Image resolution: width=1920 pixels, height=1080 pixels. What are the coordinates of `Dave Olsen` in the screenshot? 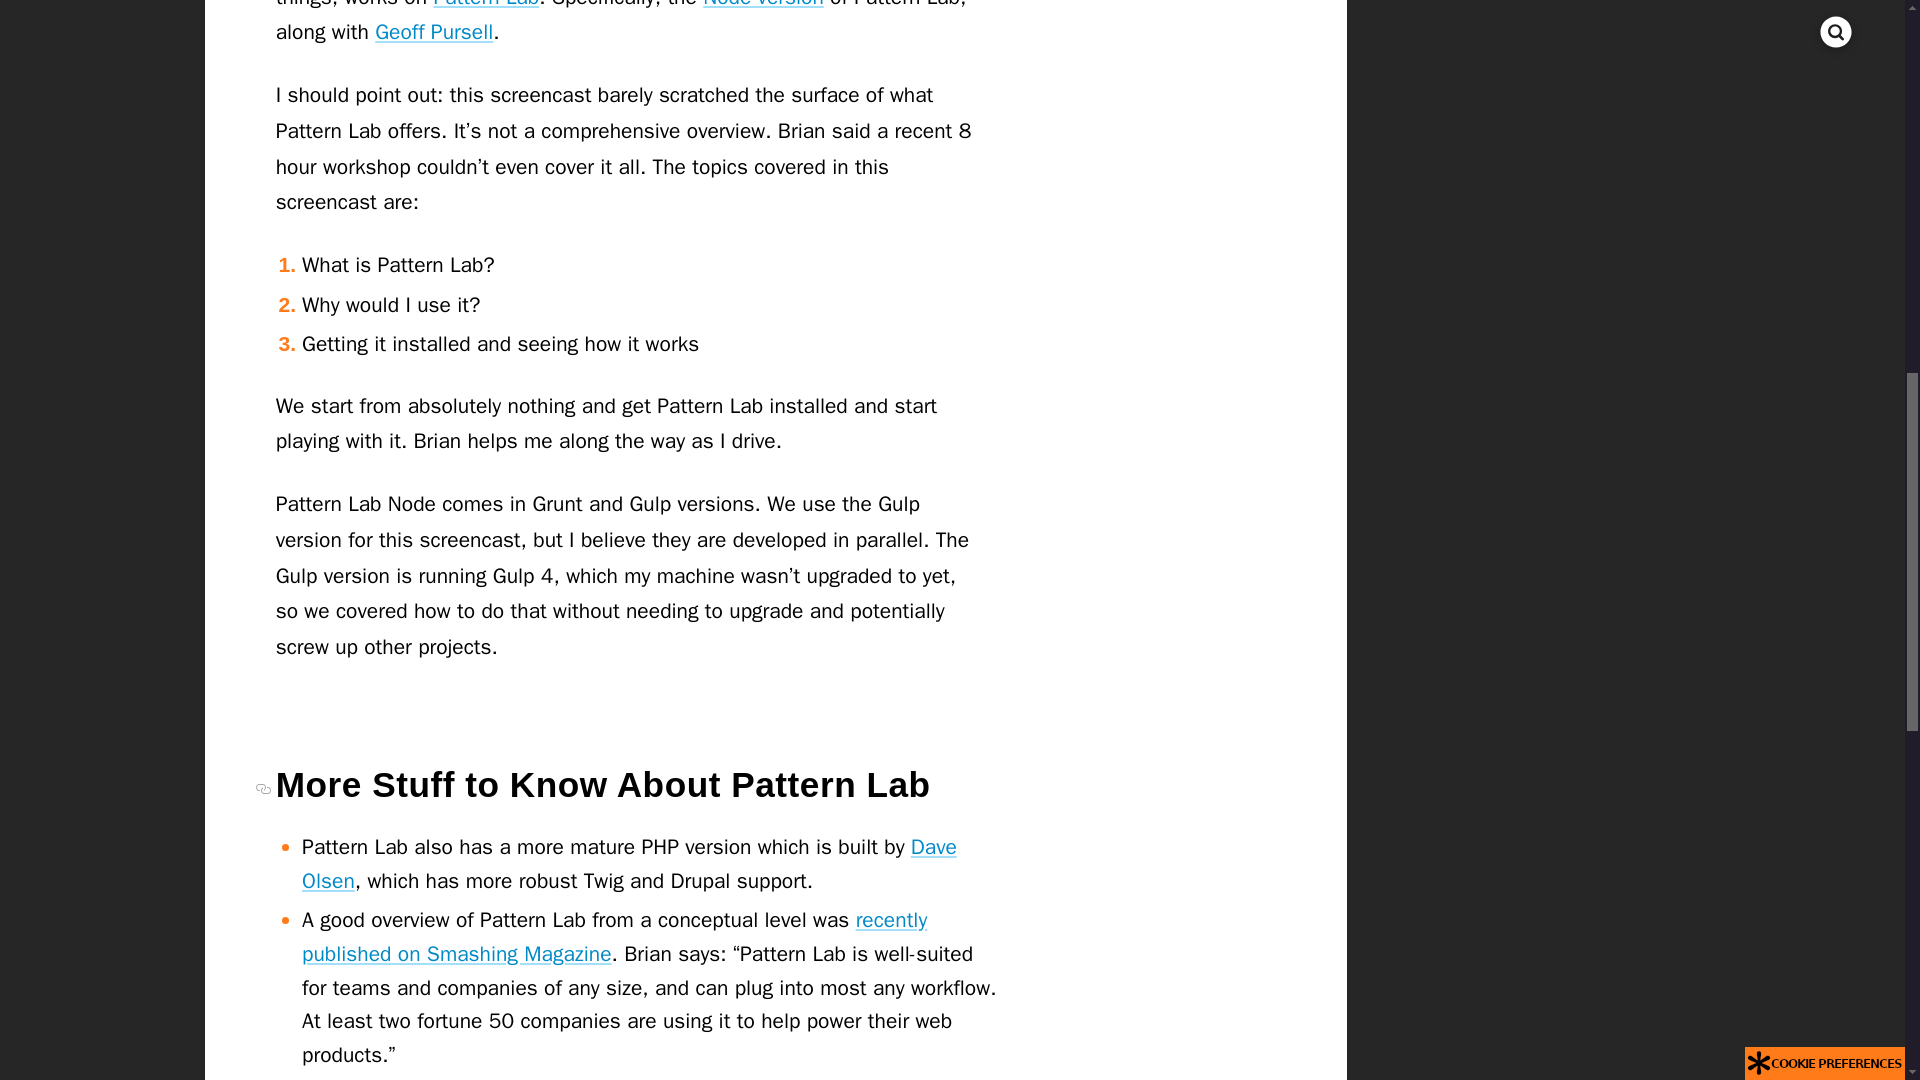 It's located at (628, 864).